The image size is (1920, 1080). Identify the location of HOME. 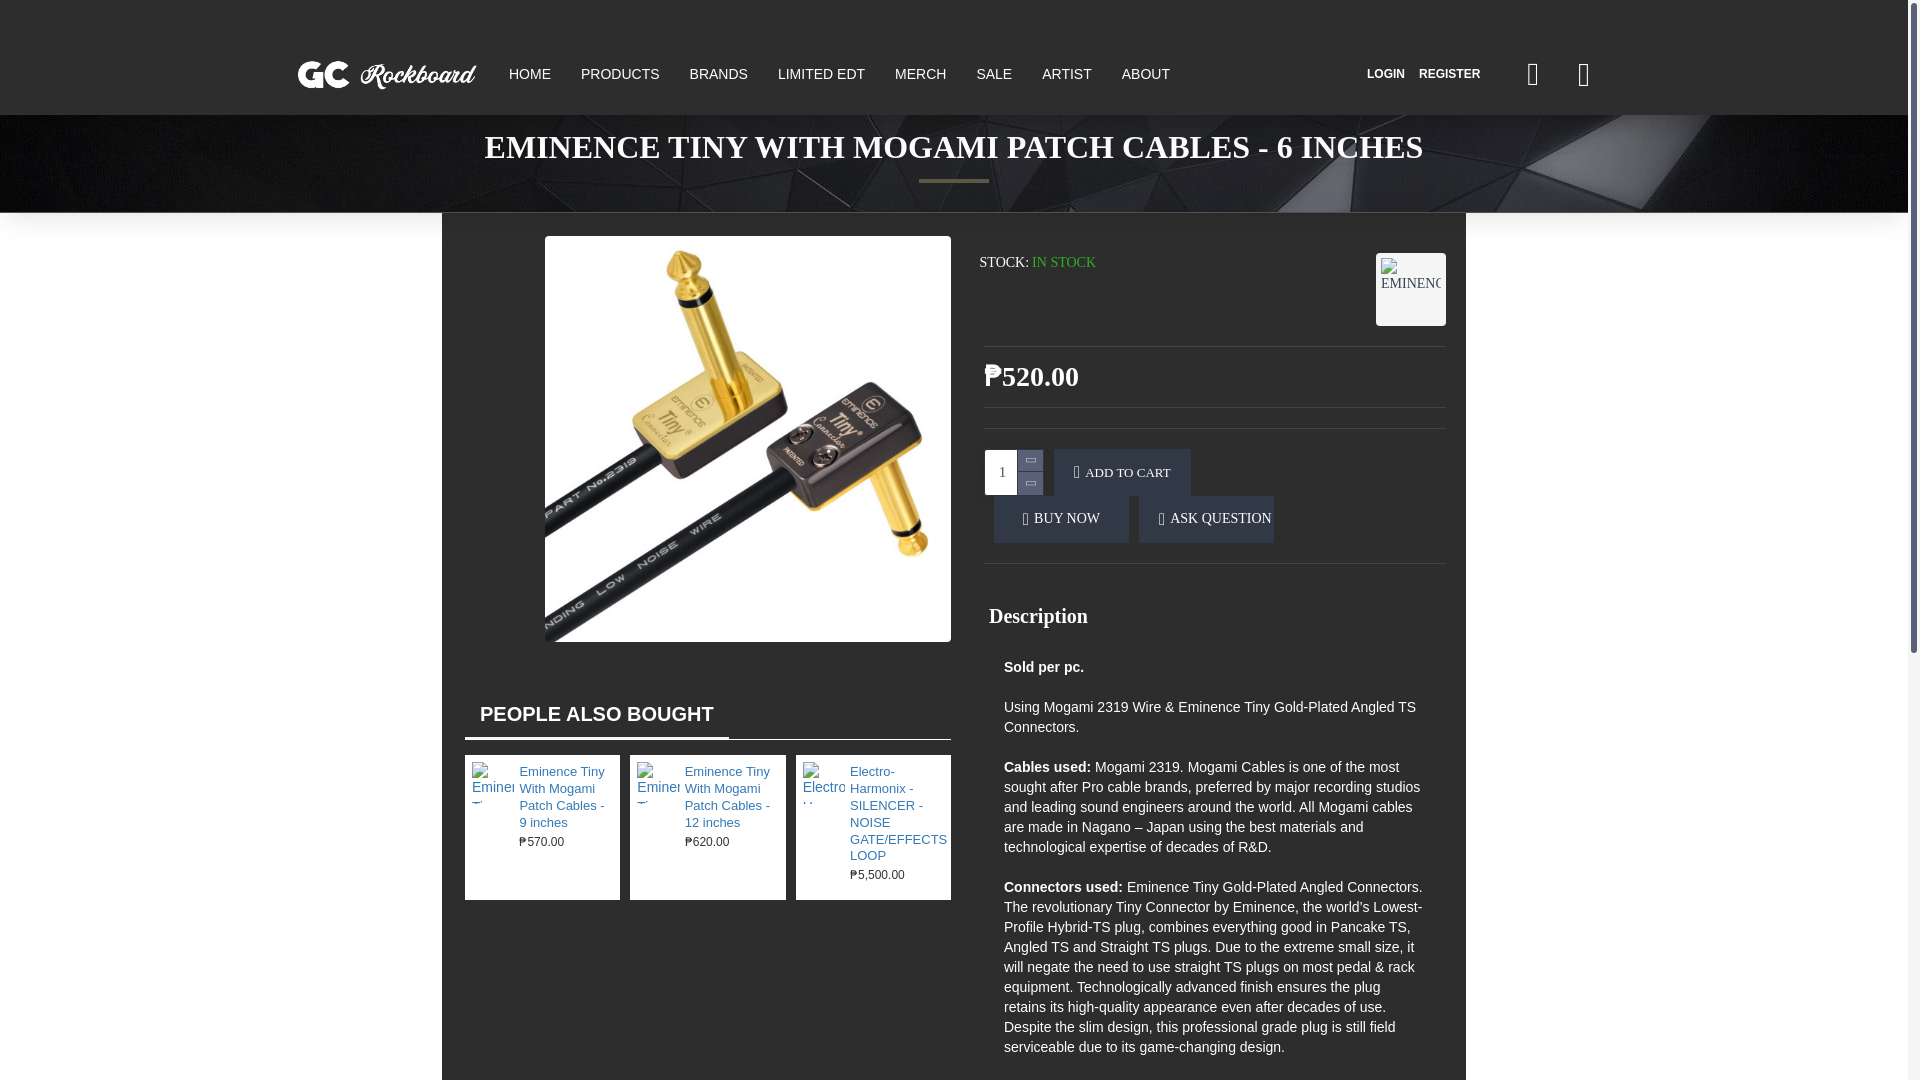
(530, 74).